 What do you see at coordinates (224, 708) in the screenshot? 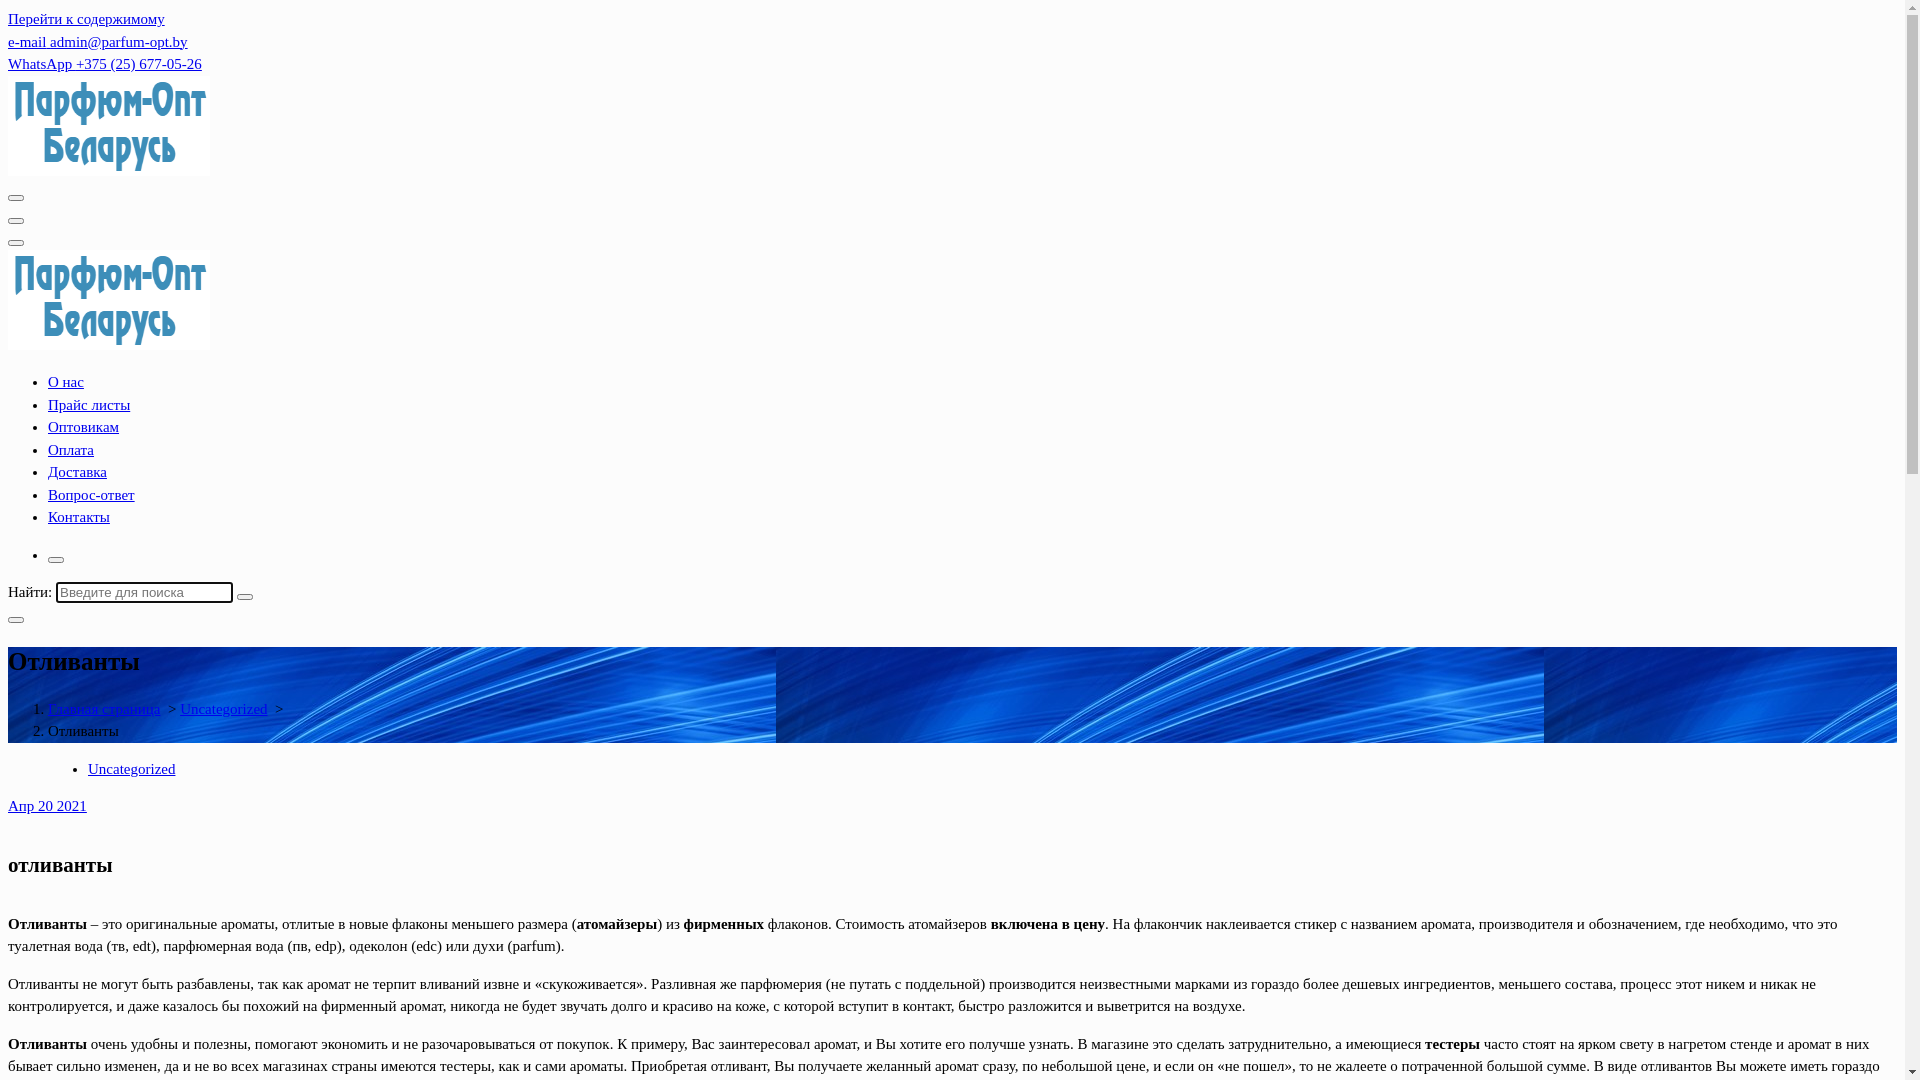
I see `Uncategorized` at bounding box center [224, 708].